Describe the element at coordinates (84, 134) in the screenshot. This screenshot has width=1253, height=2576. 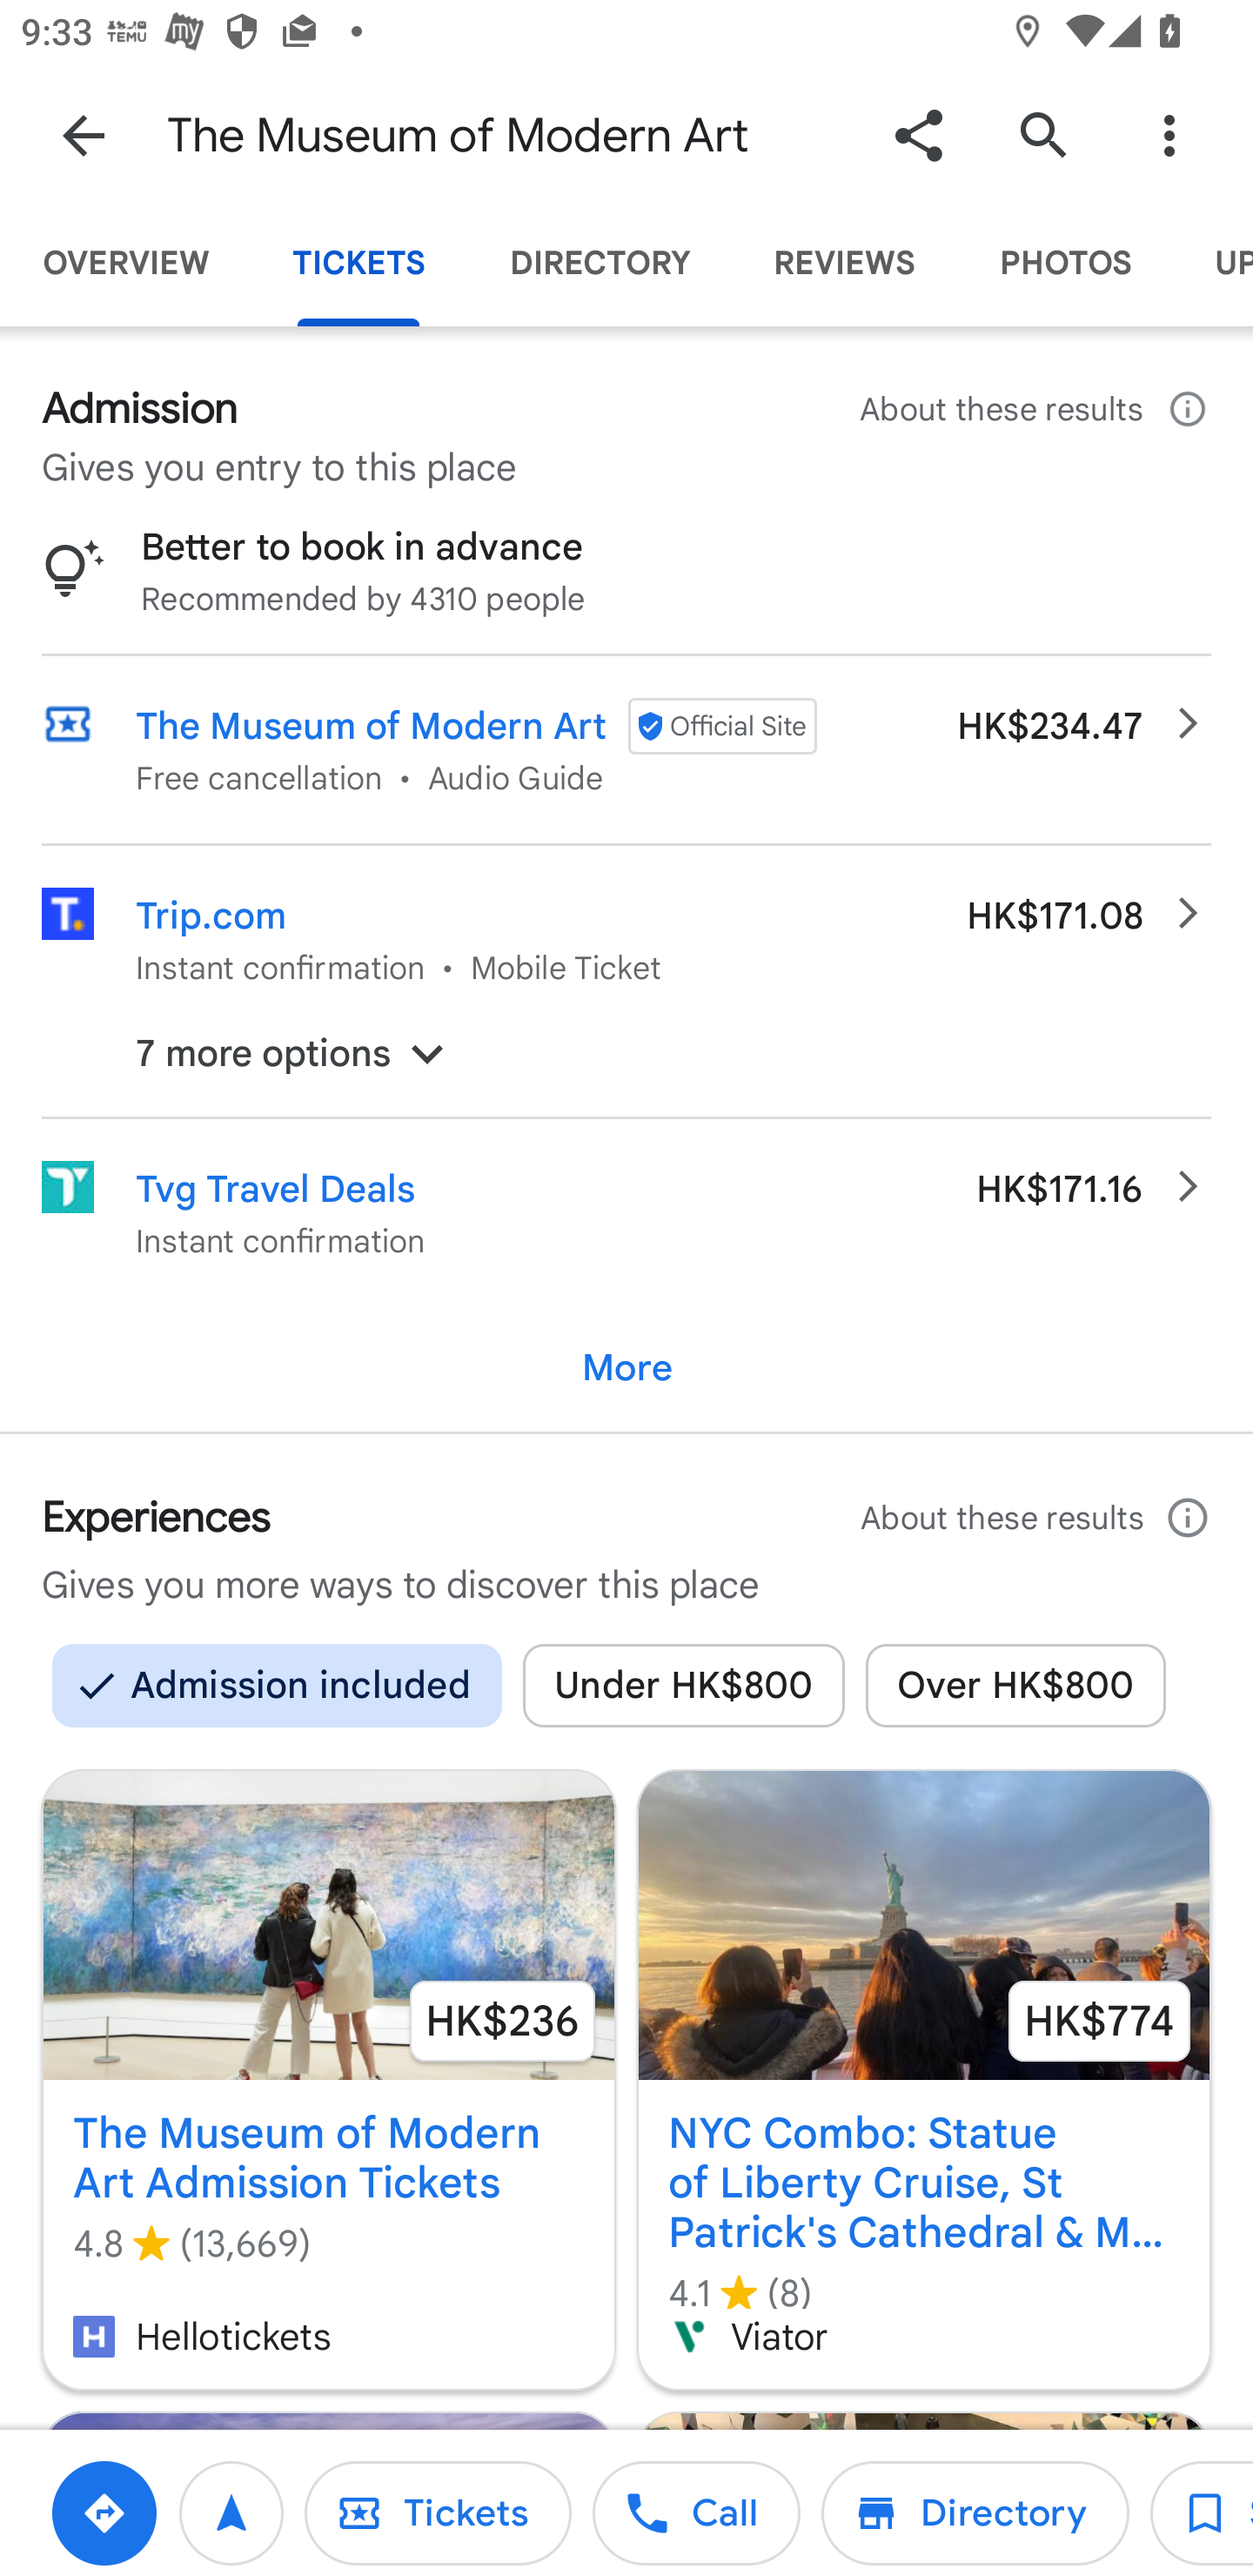
I see `Back to Search` at that location.